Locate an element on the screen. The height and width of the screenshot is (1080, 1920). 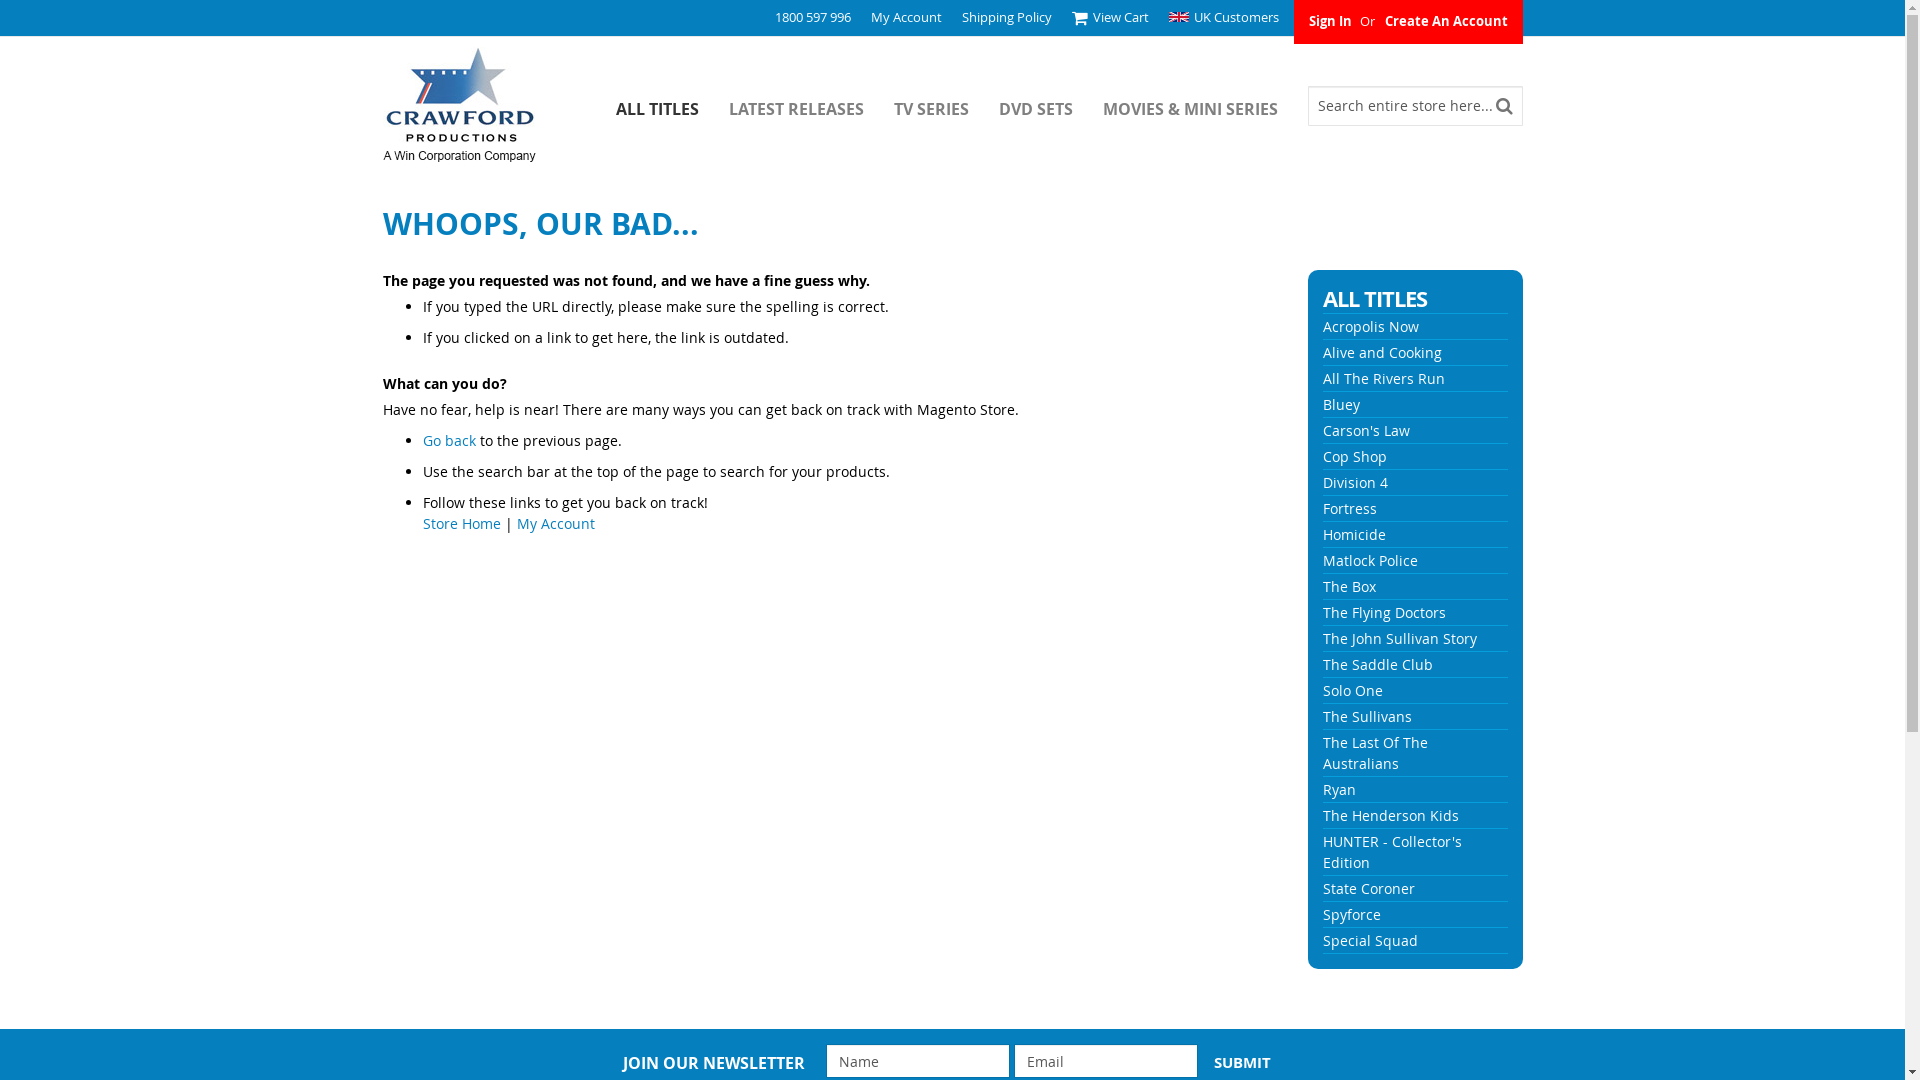
Homicide is located at coordinates (1354, 534).